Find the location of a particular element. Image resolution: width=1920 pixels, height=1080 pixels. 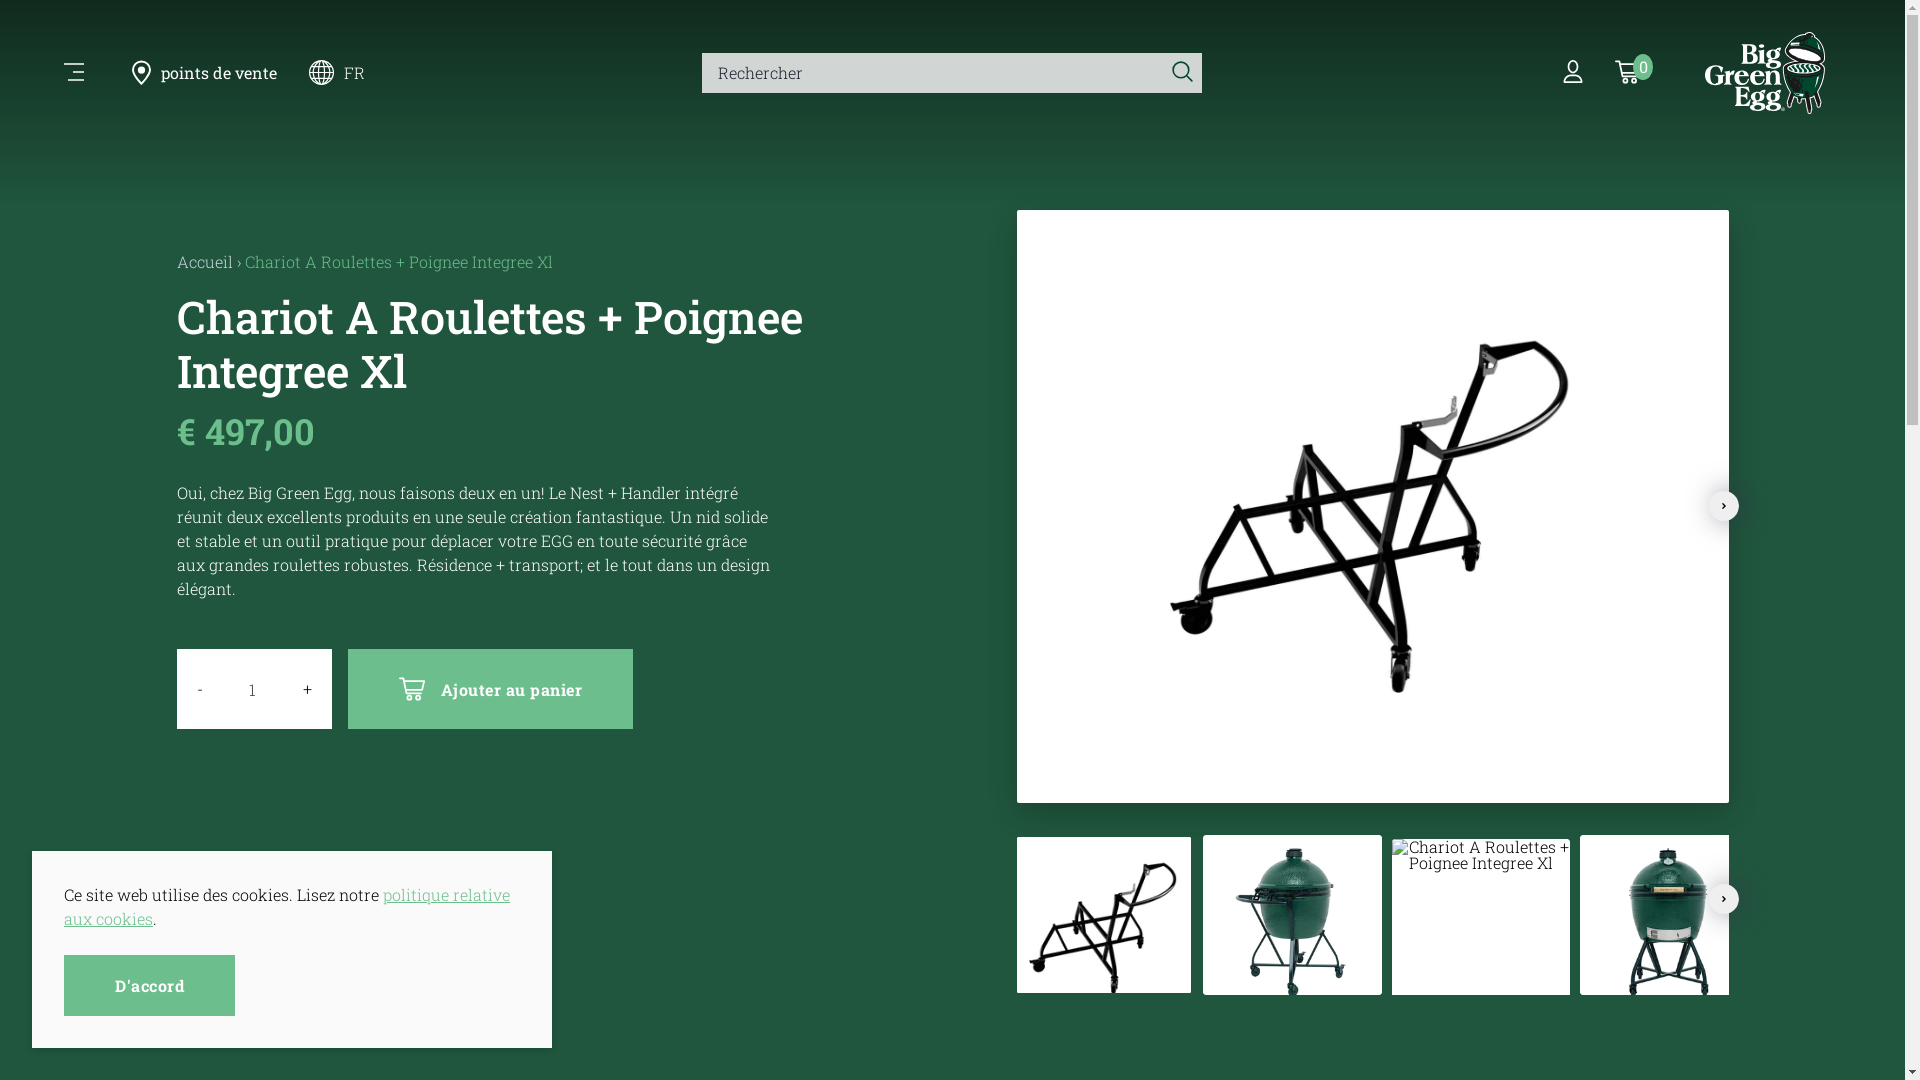

points de vente is located at coordinates (204, 72).